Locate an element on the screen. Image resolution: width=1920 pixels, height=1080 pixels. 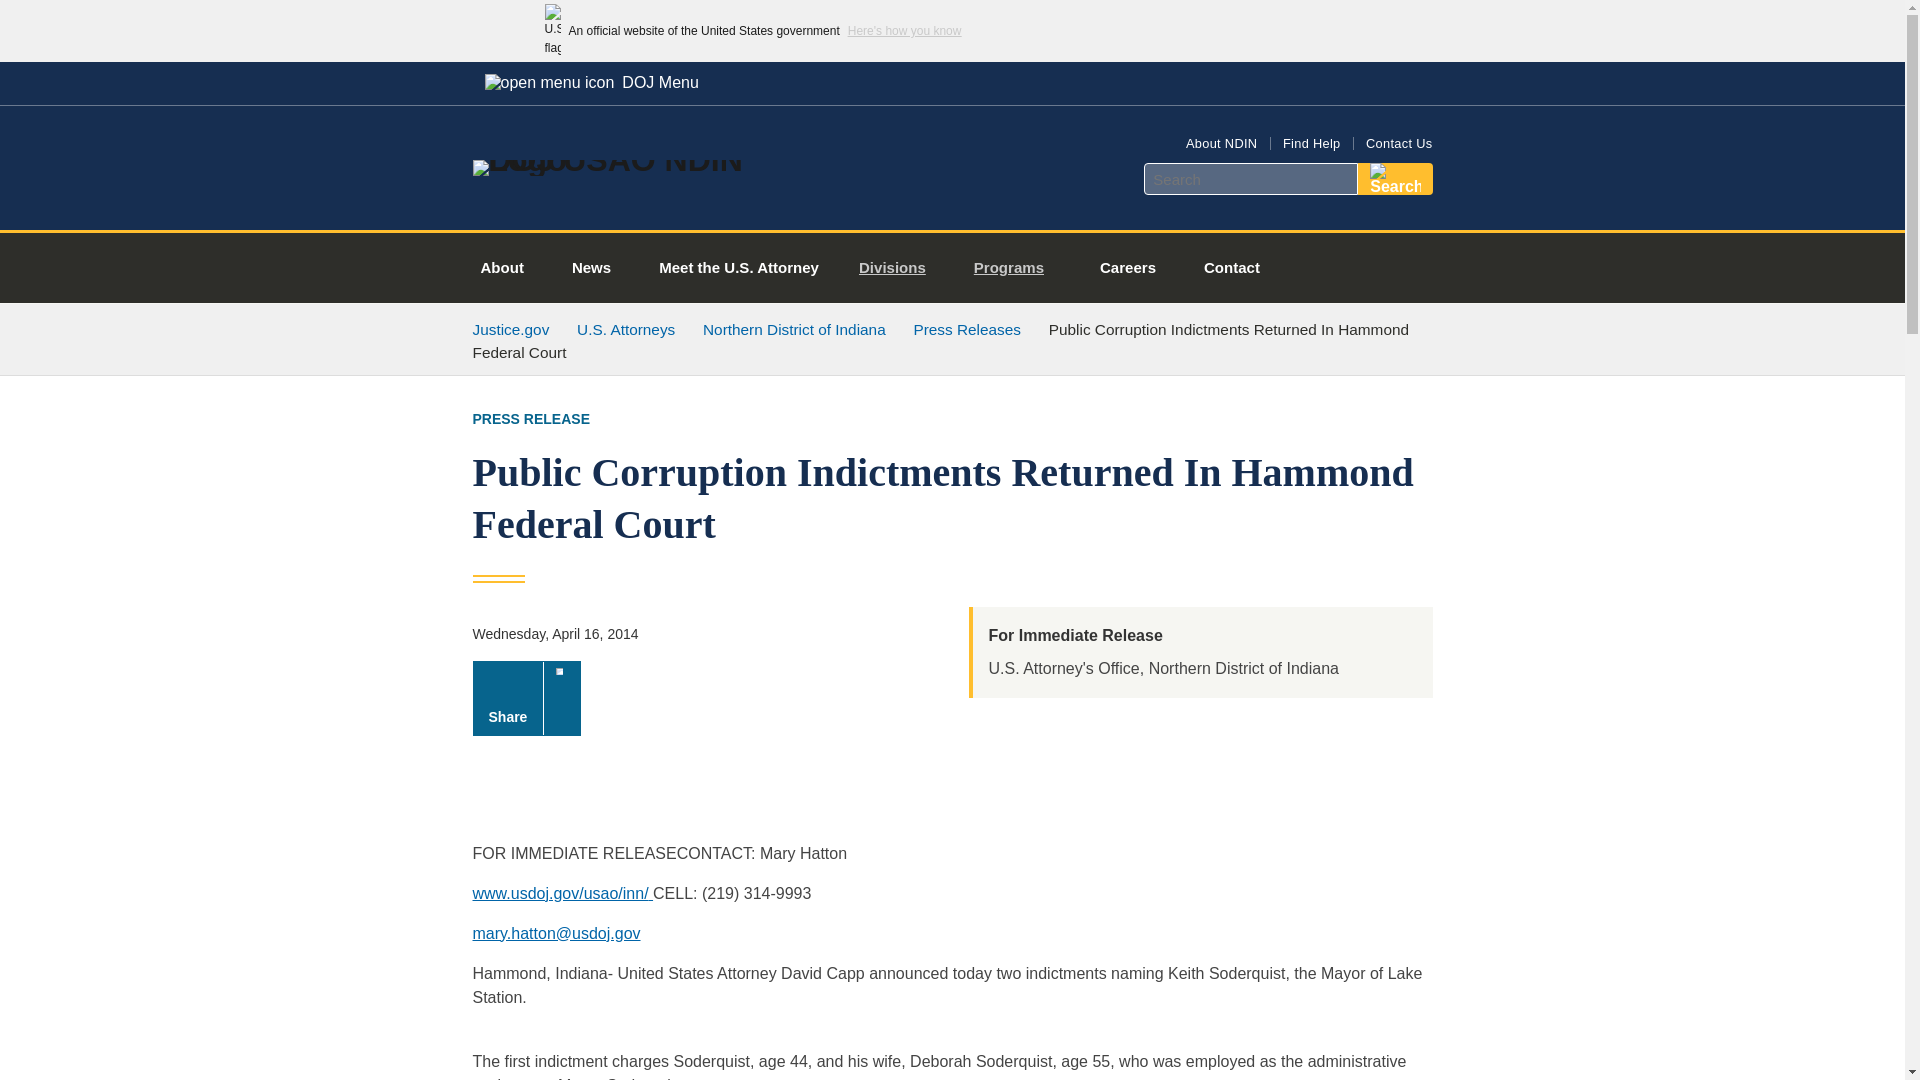
Contact Us is located at coordinates (1398, 144).